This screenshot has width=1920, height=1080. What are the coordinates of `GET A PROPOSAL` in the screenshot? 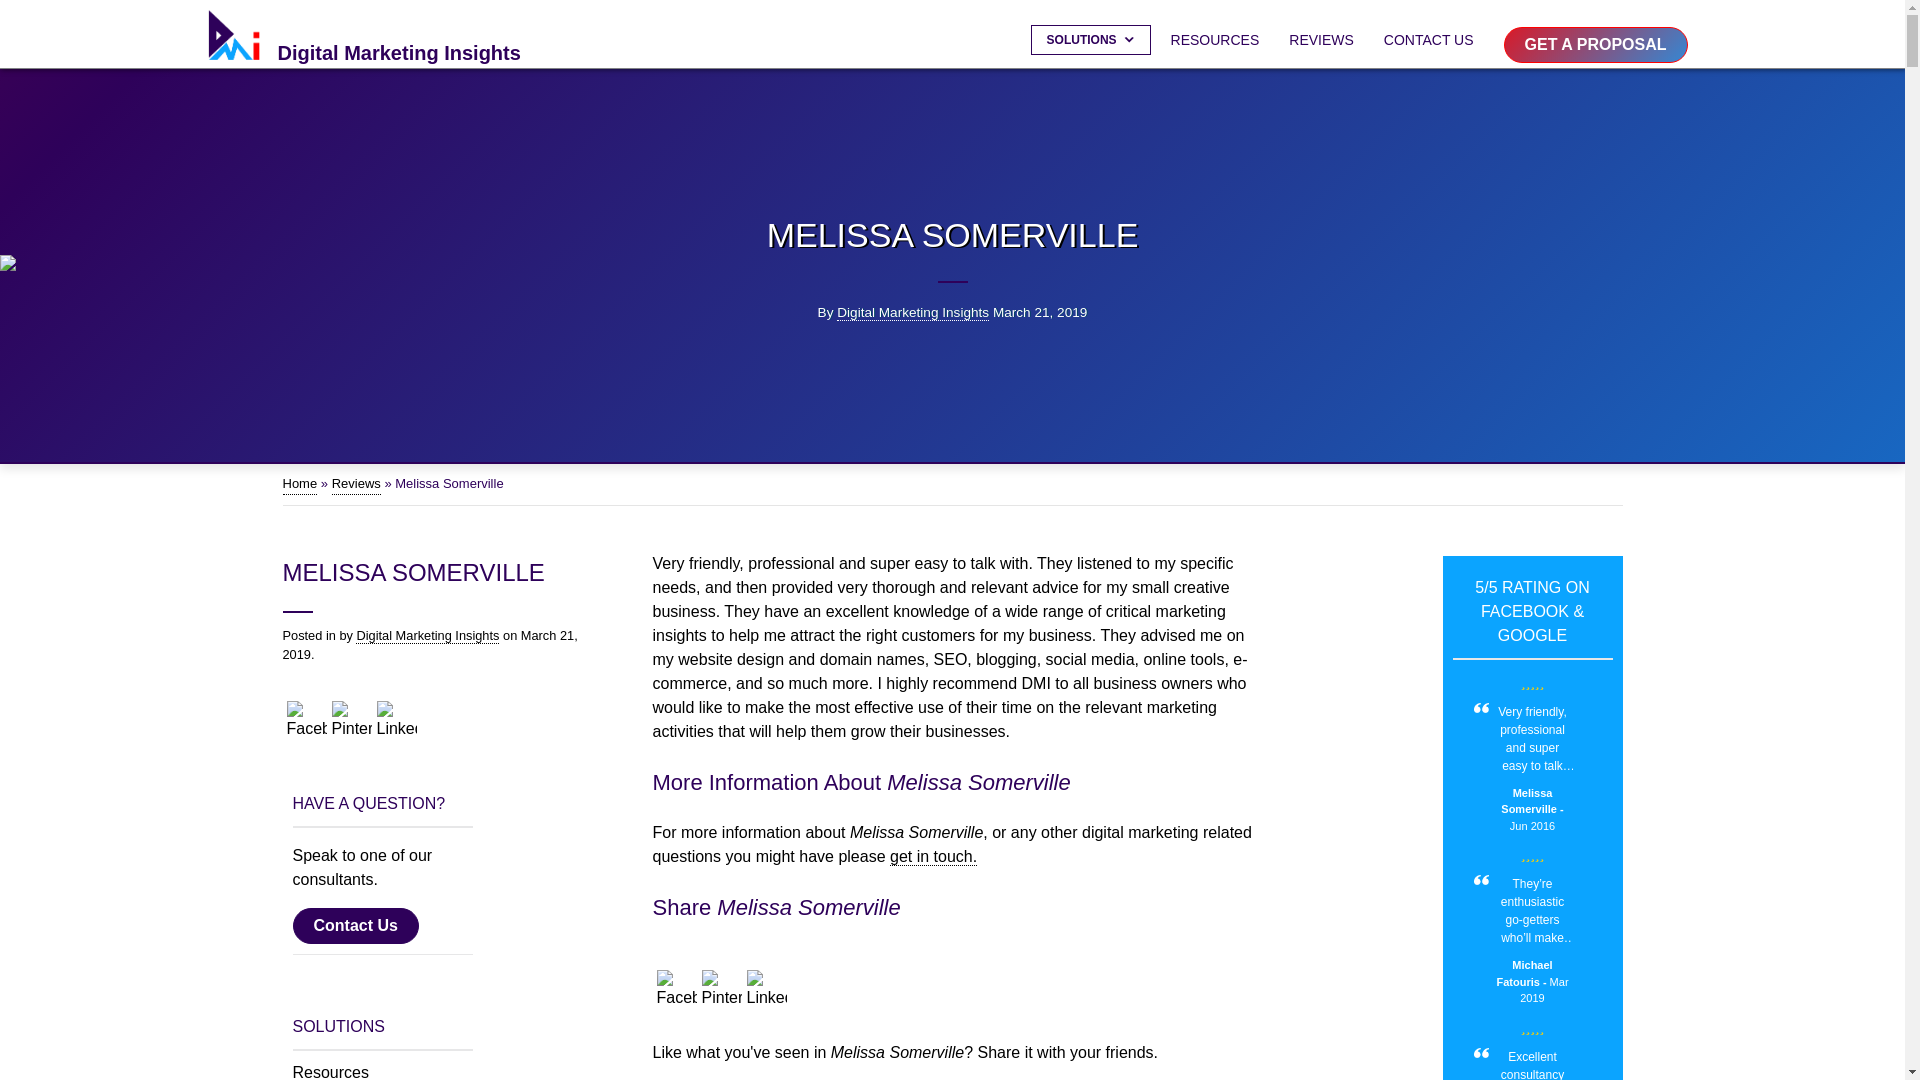 It's located at (1595, 44).